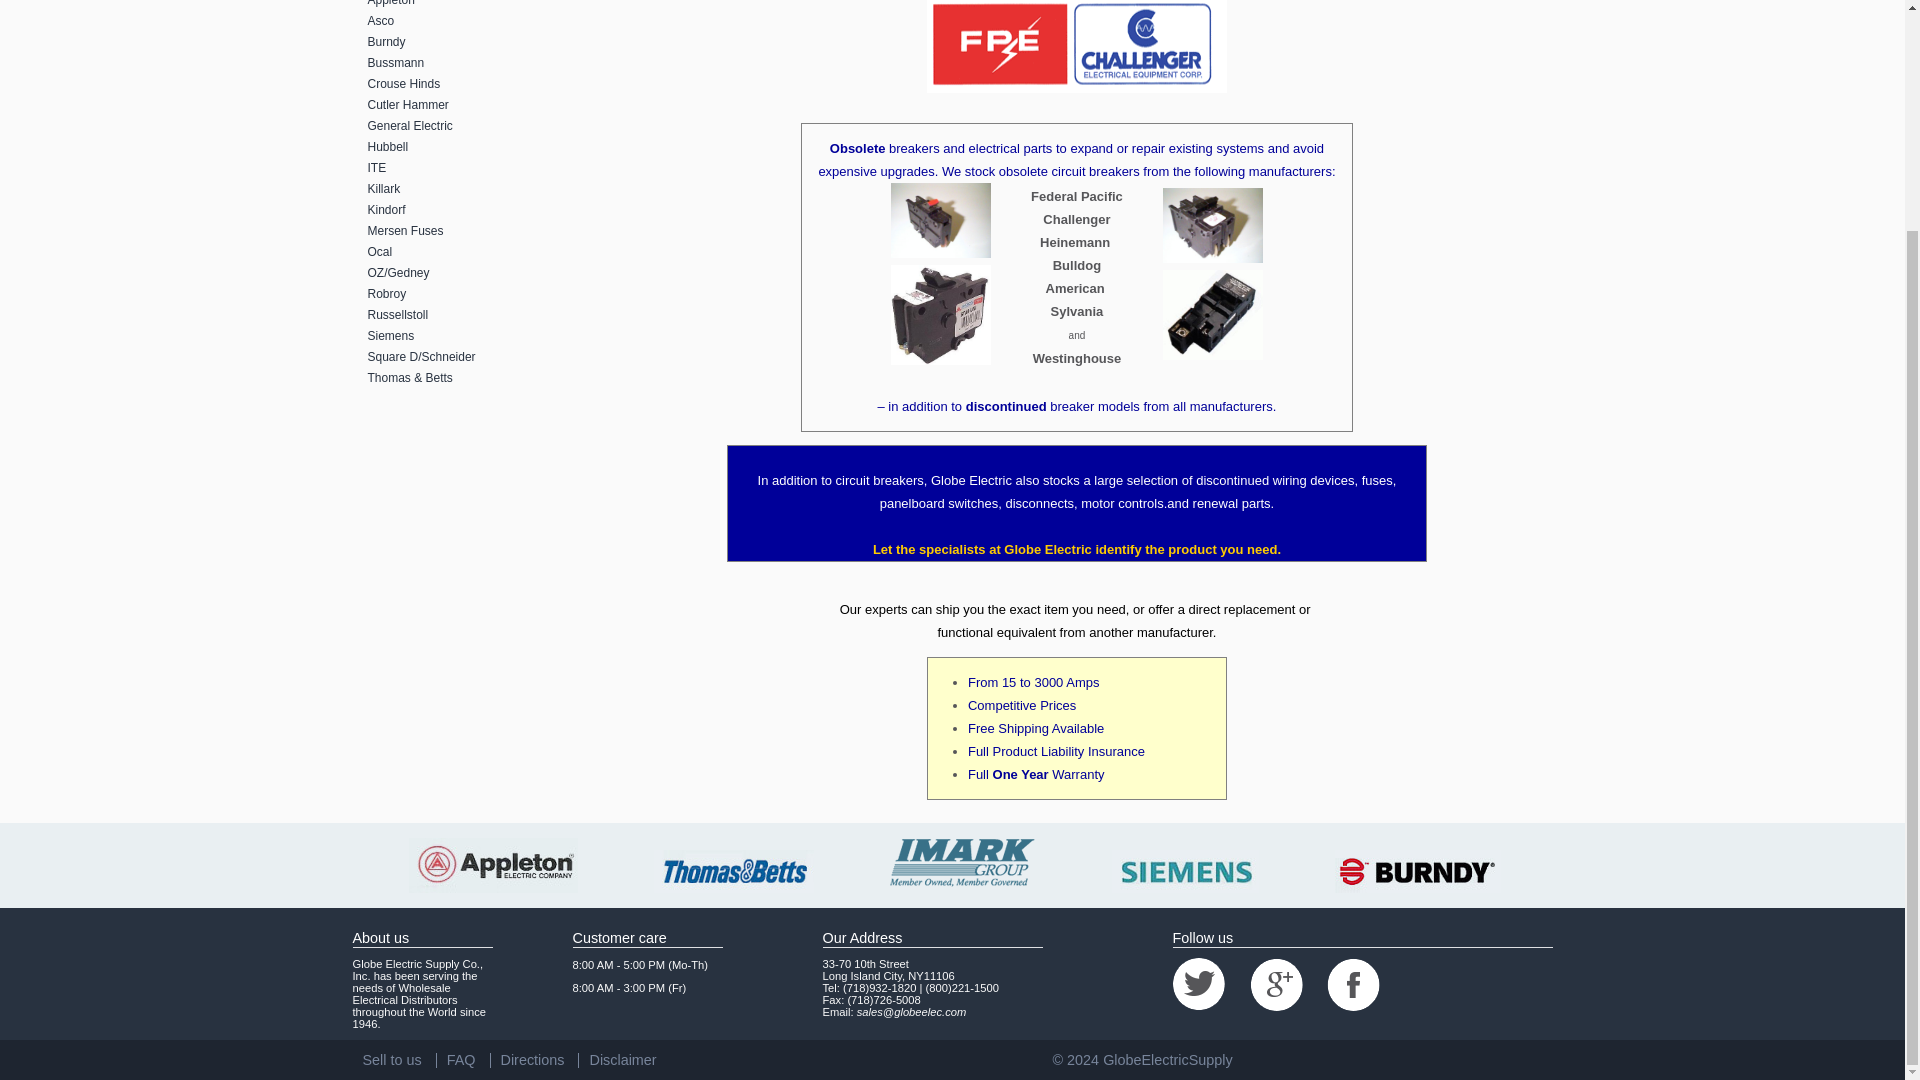  What do you see at coordinates (466, 126) in the screenshot?
I see `General Electric` at bounding box center [466, 126].